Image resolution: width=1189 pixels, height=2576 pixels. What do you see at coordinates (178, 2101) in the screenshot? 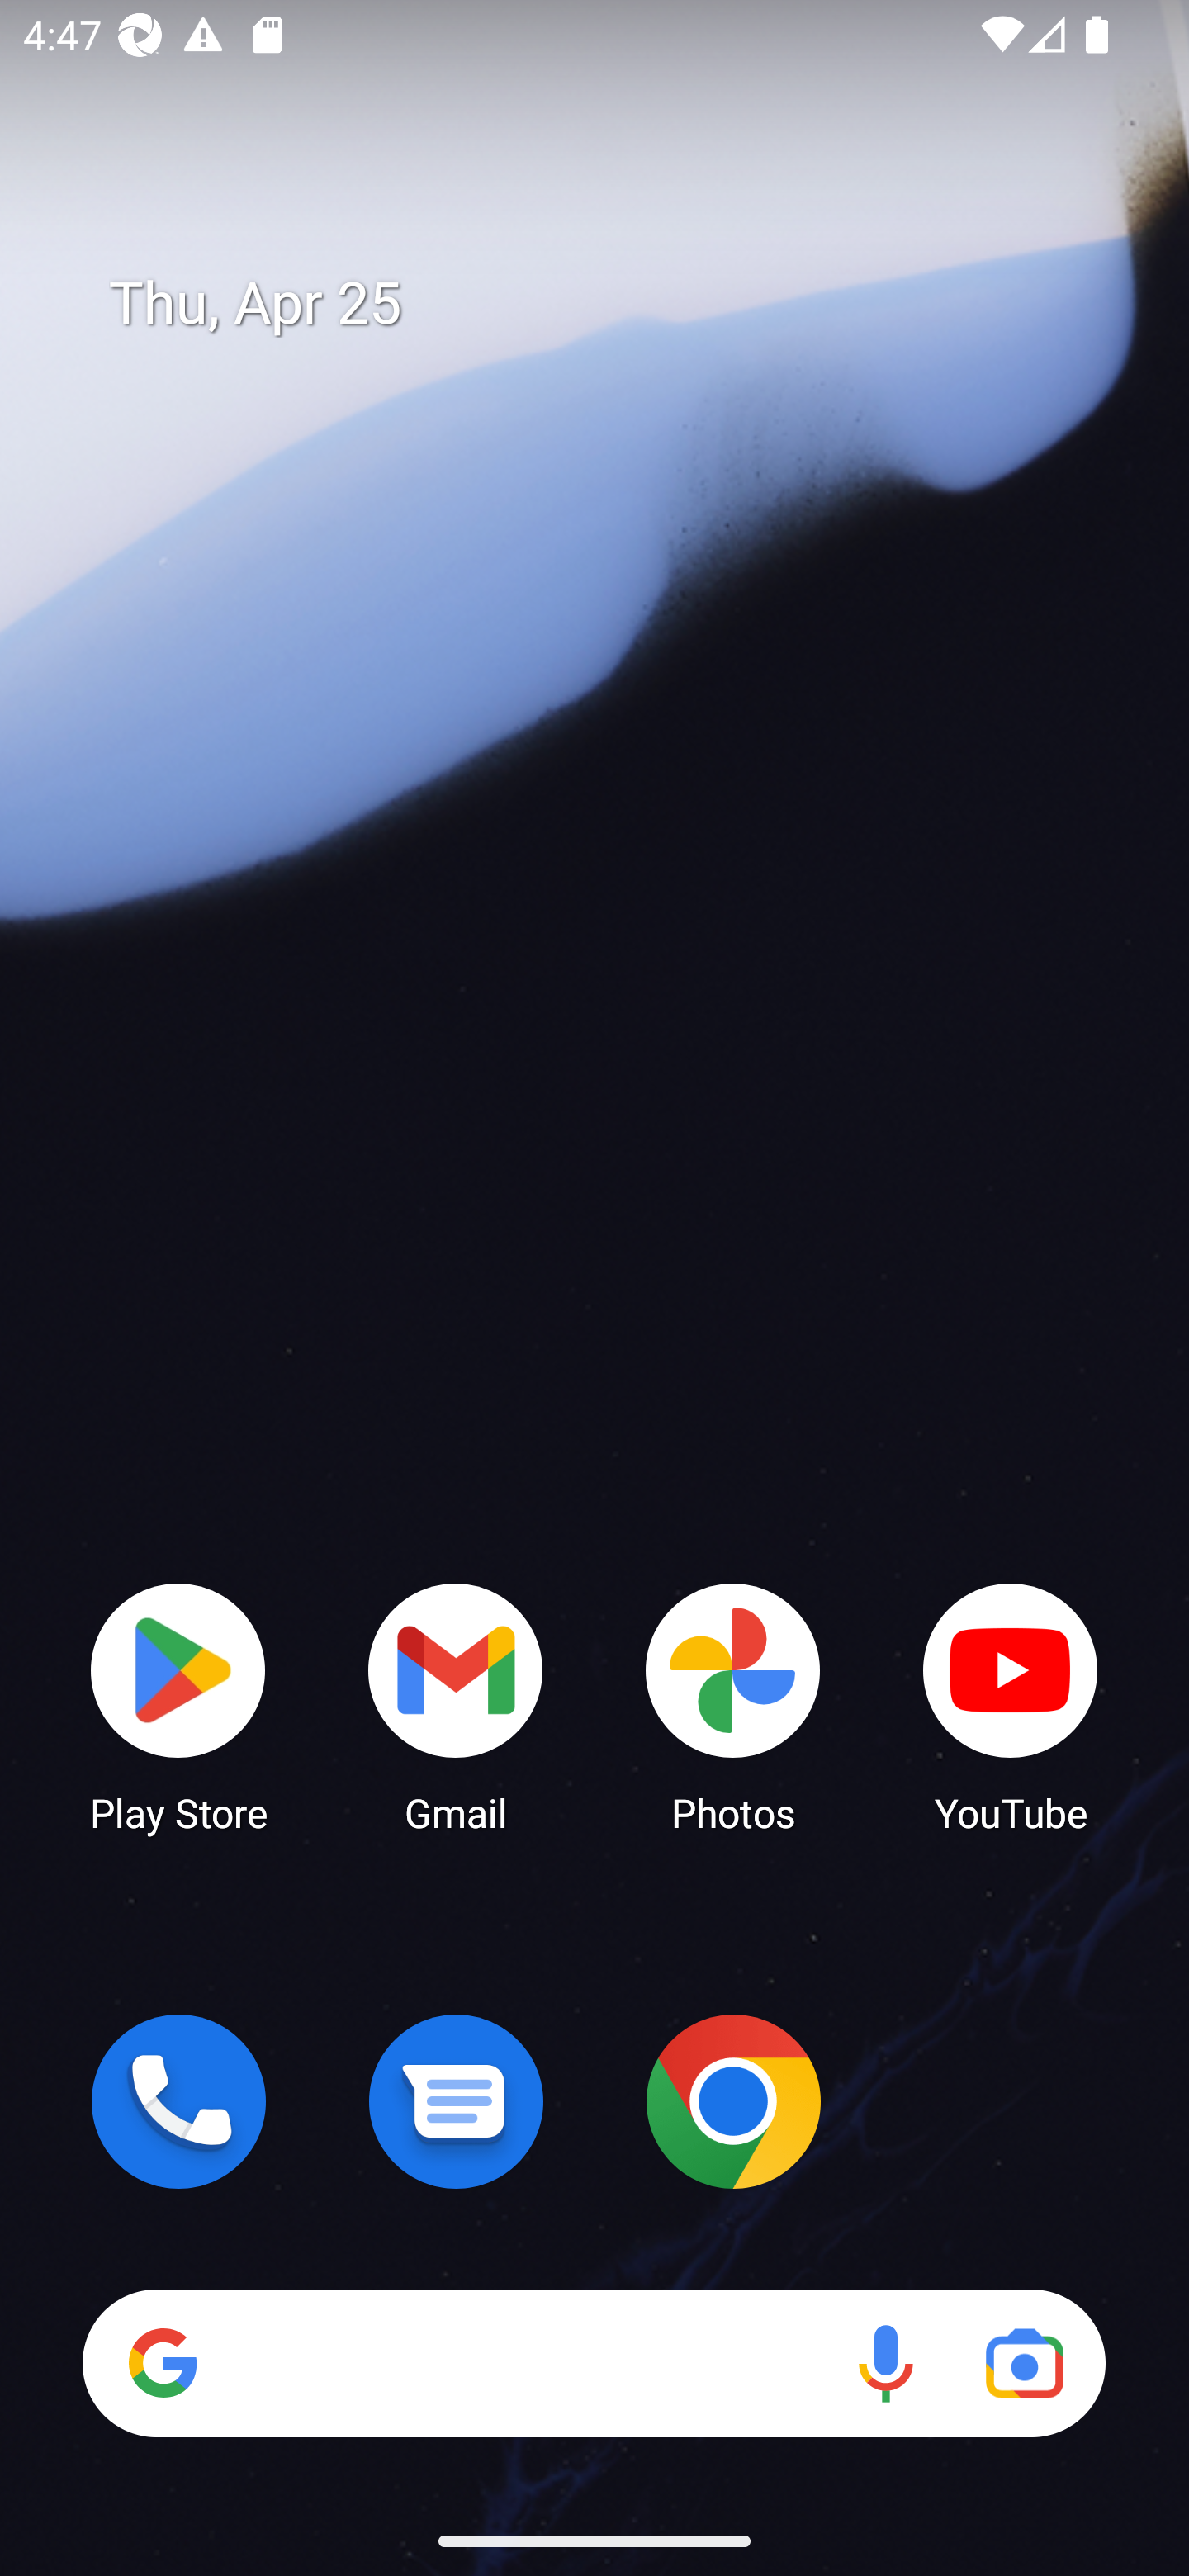
I see `Phone` at bounding box center [178, 2101].